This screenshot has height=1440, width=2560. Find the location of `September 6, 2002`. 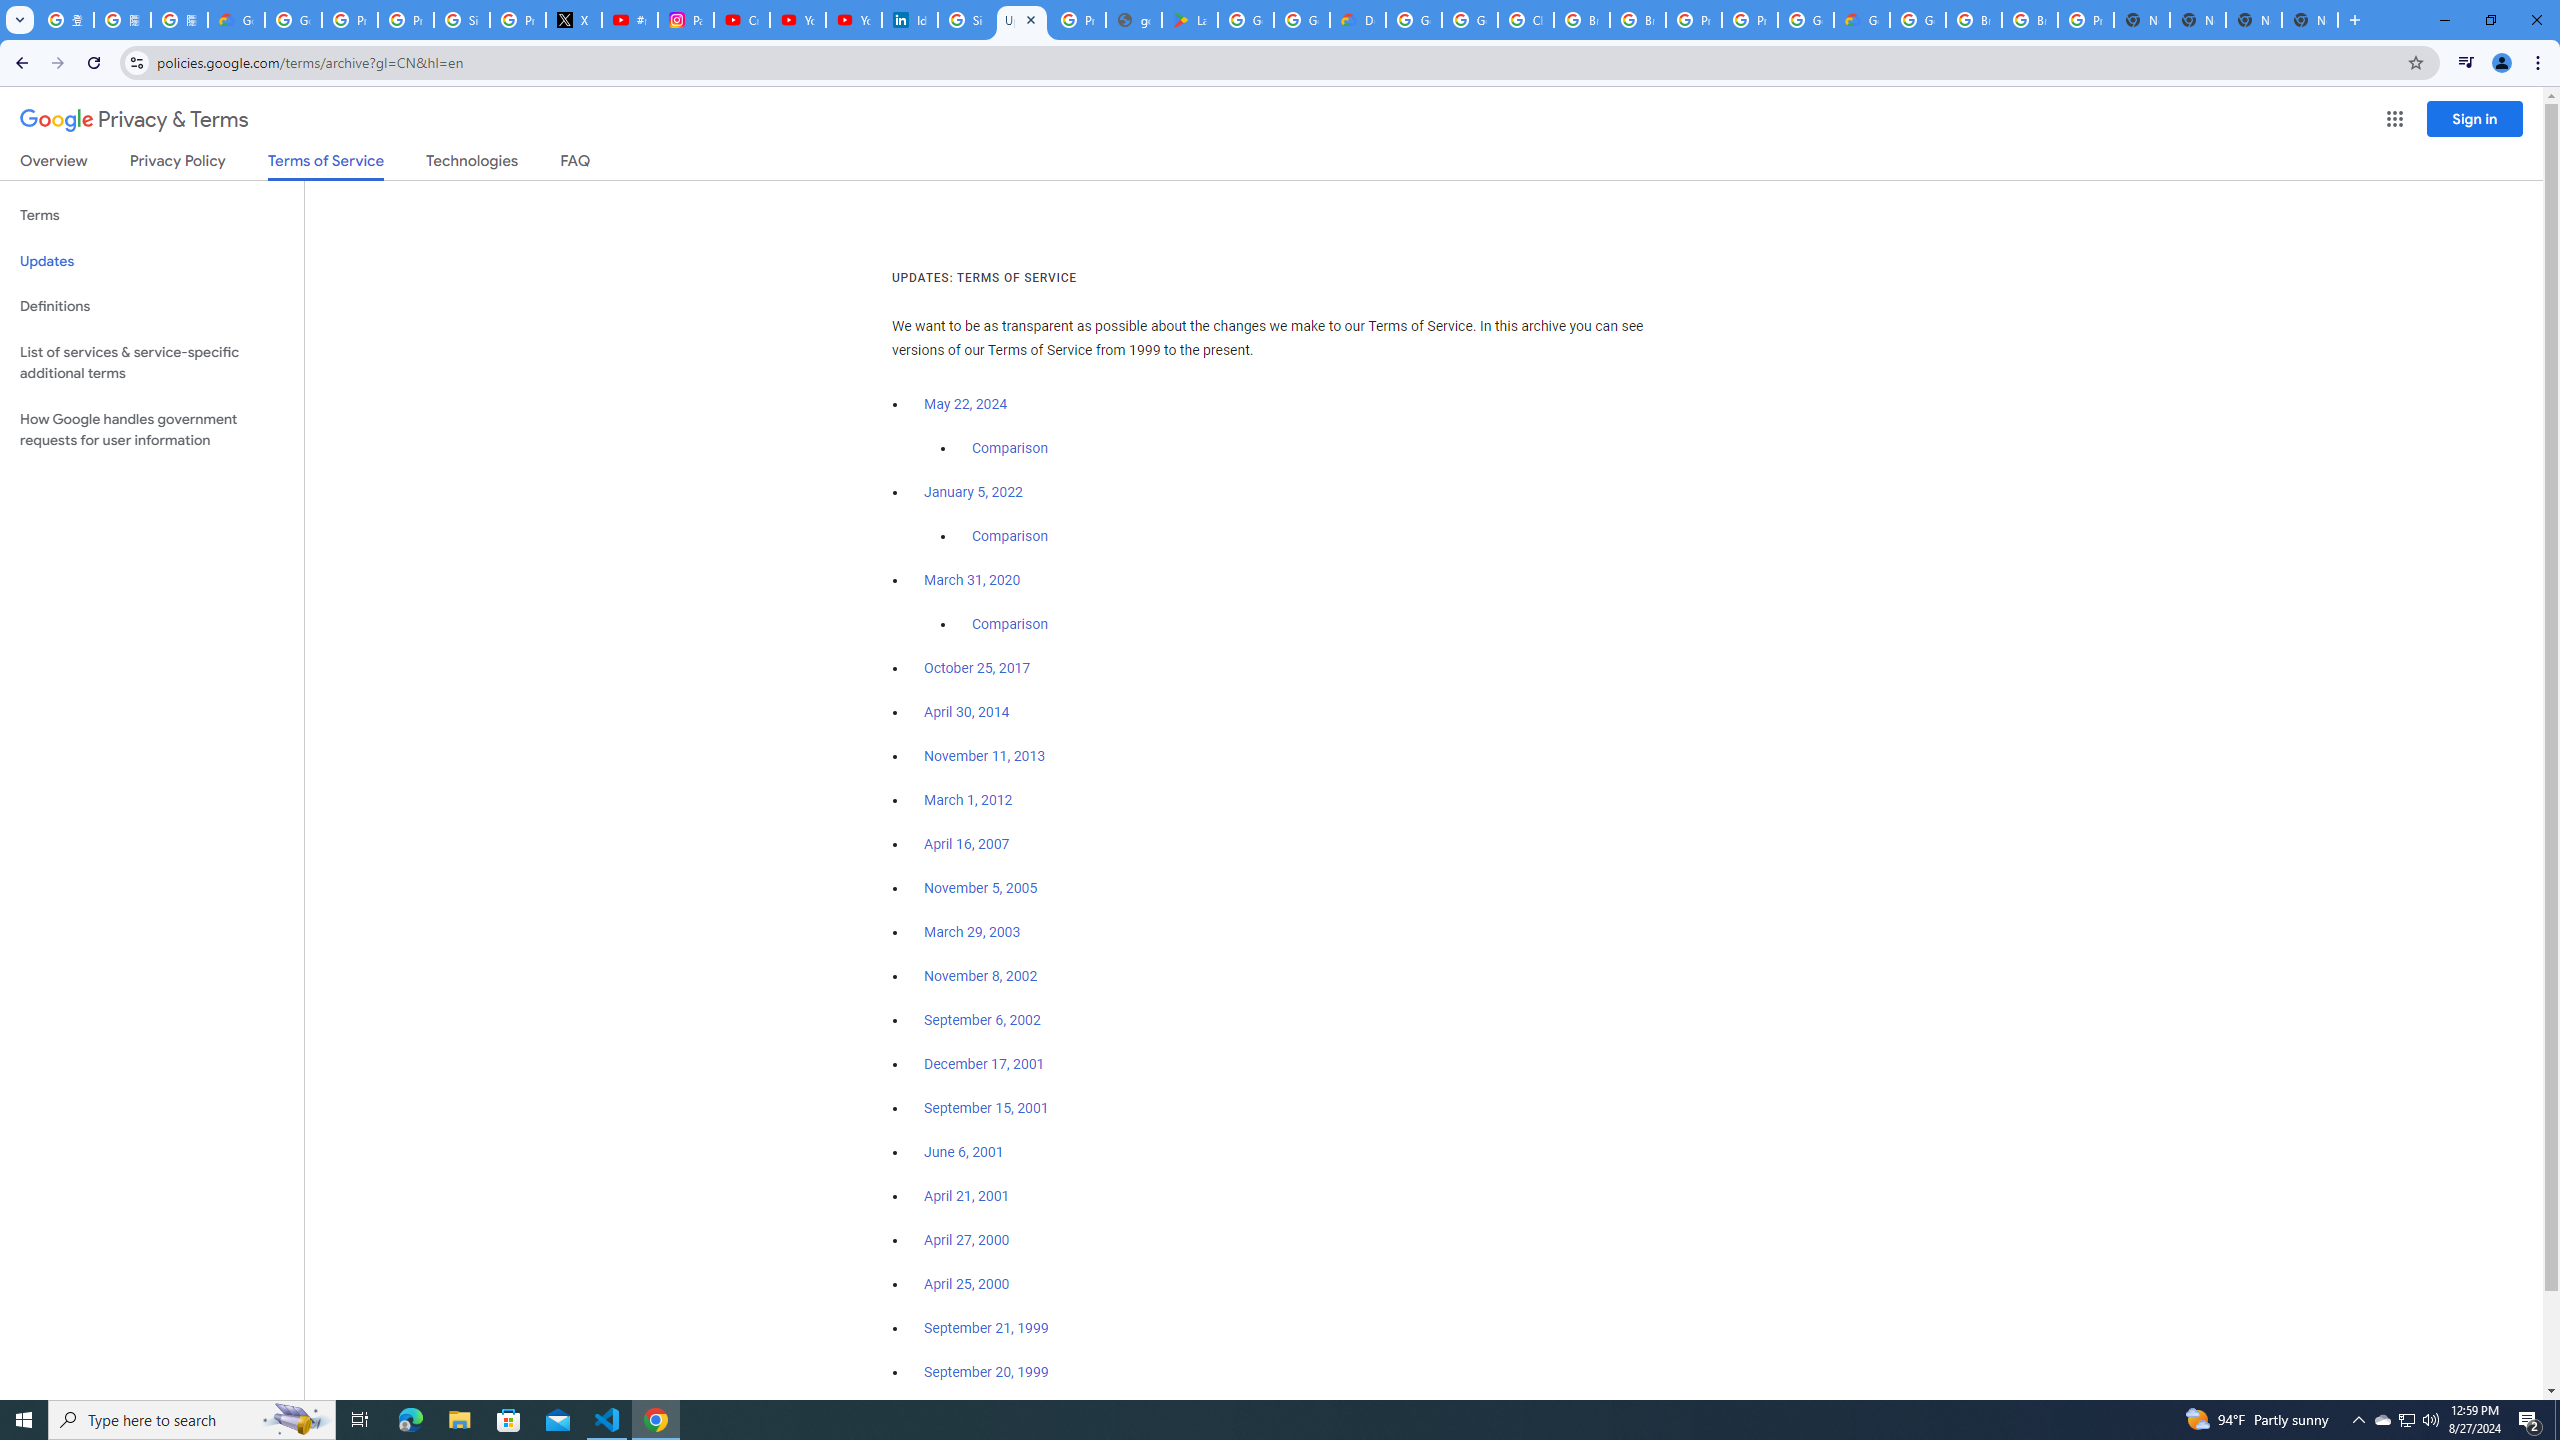

September 6, 2002 is located at coordinates (982, 1020).